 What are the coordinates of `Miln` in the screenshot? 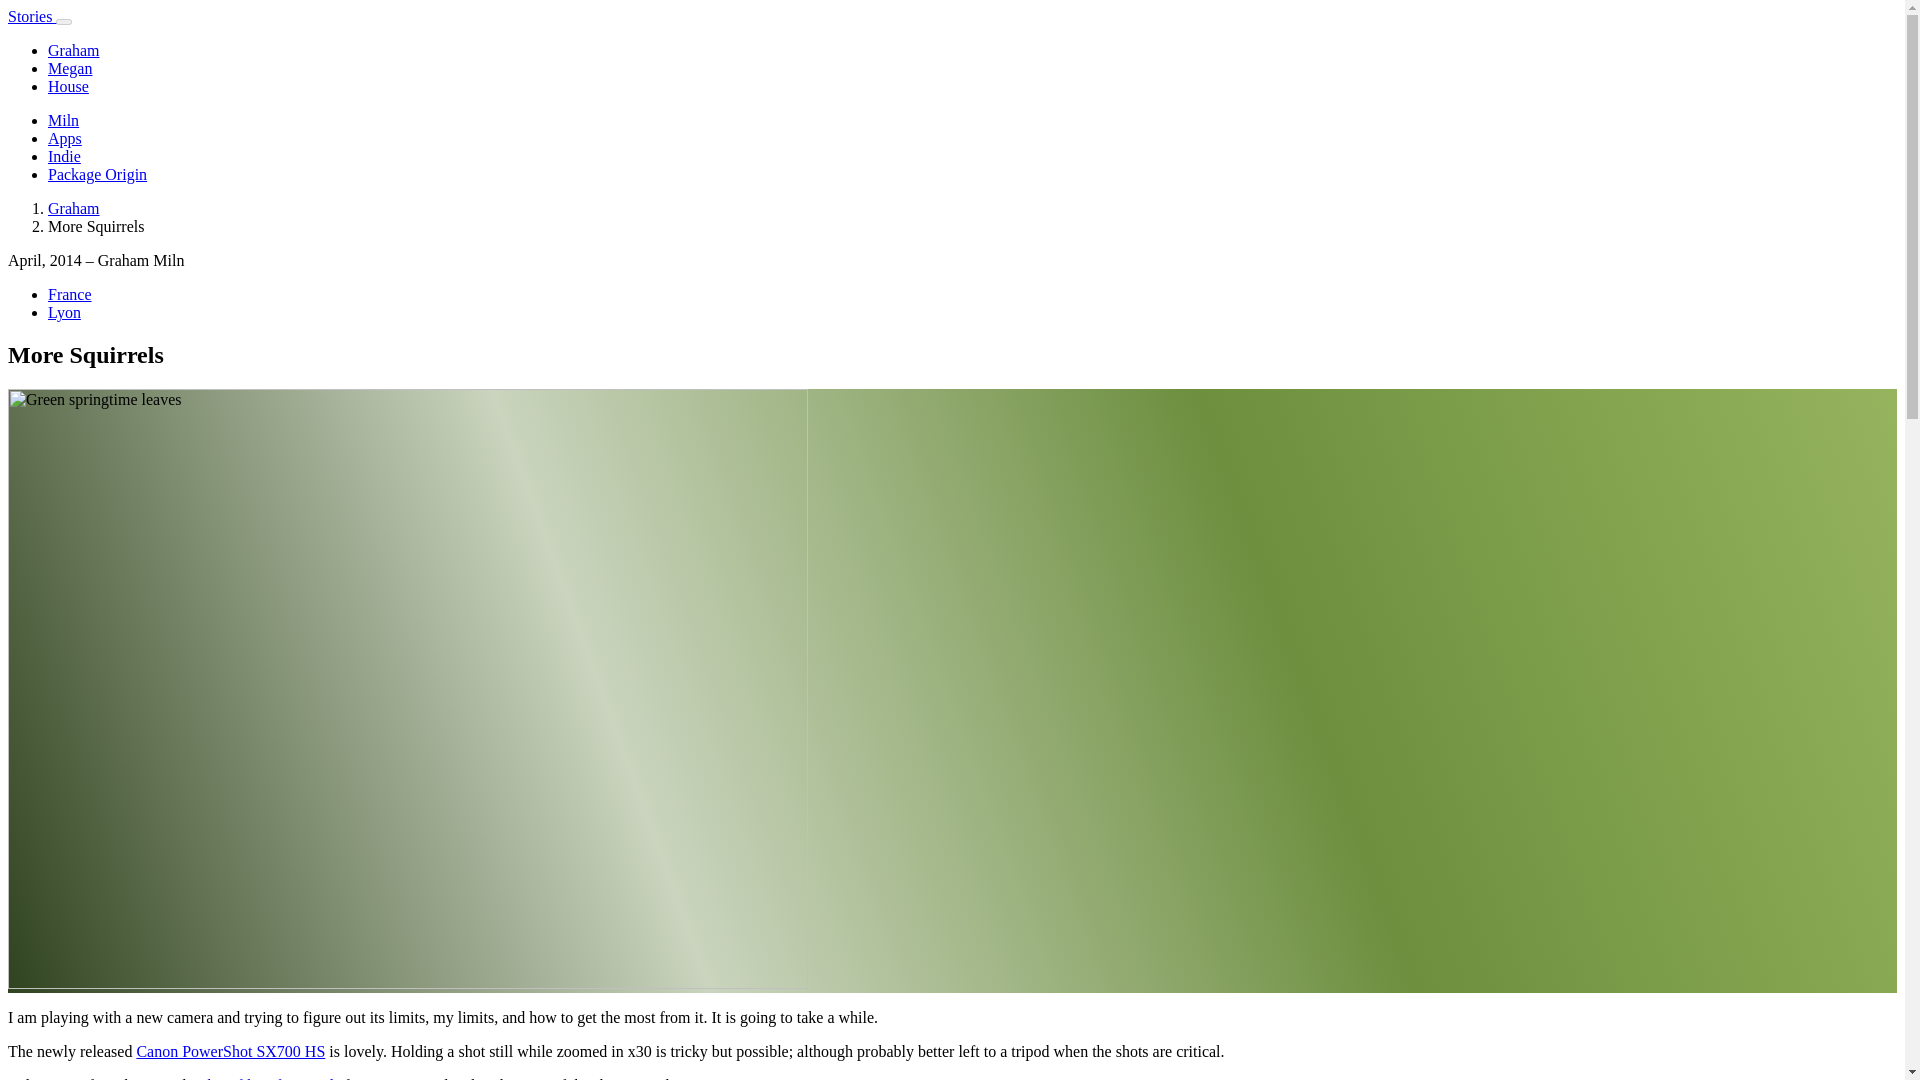 It's located at (63, 120).